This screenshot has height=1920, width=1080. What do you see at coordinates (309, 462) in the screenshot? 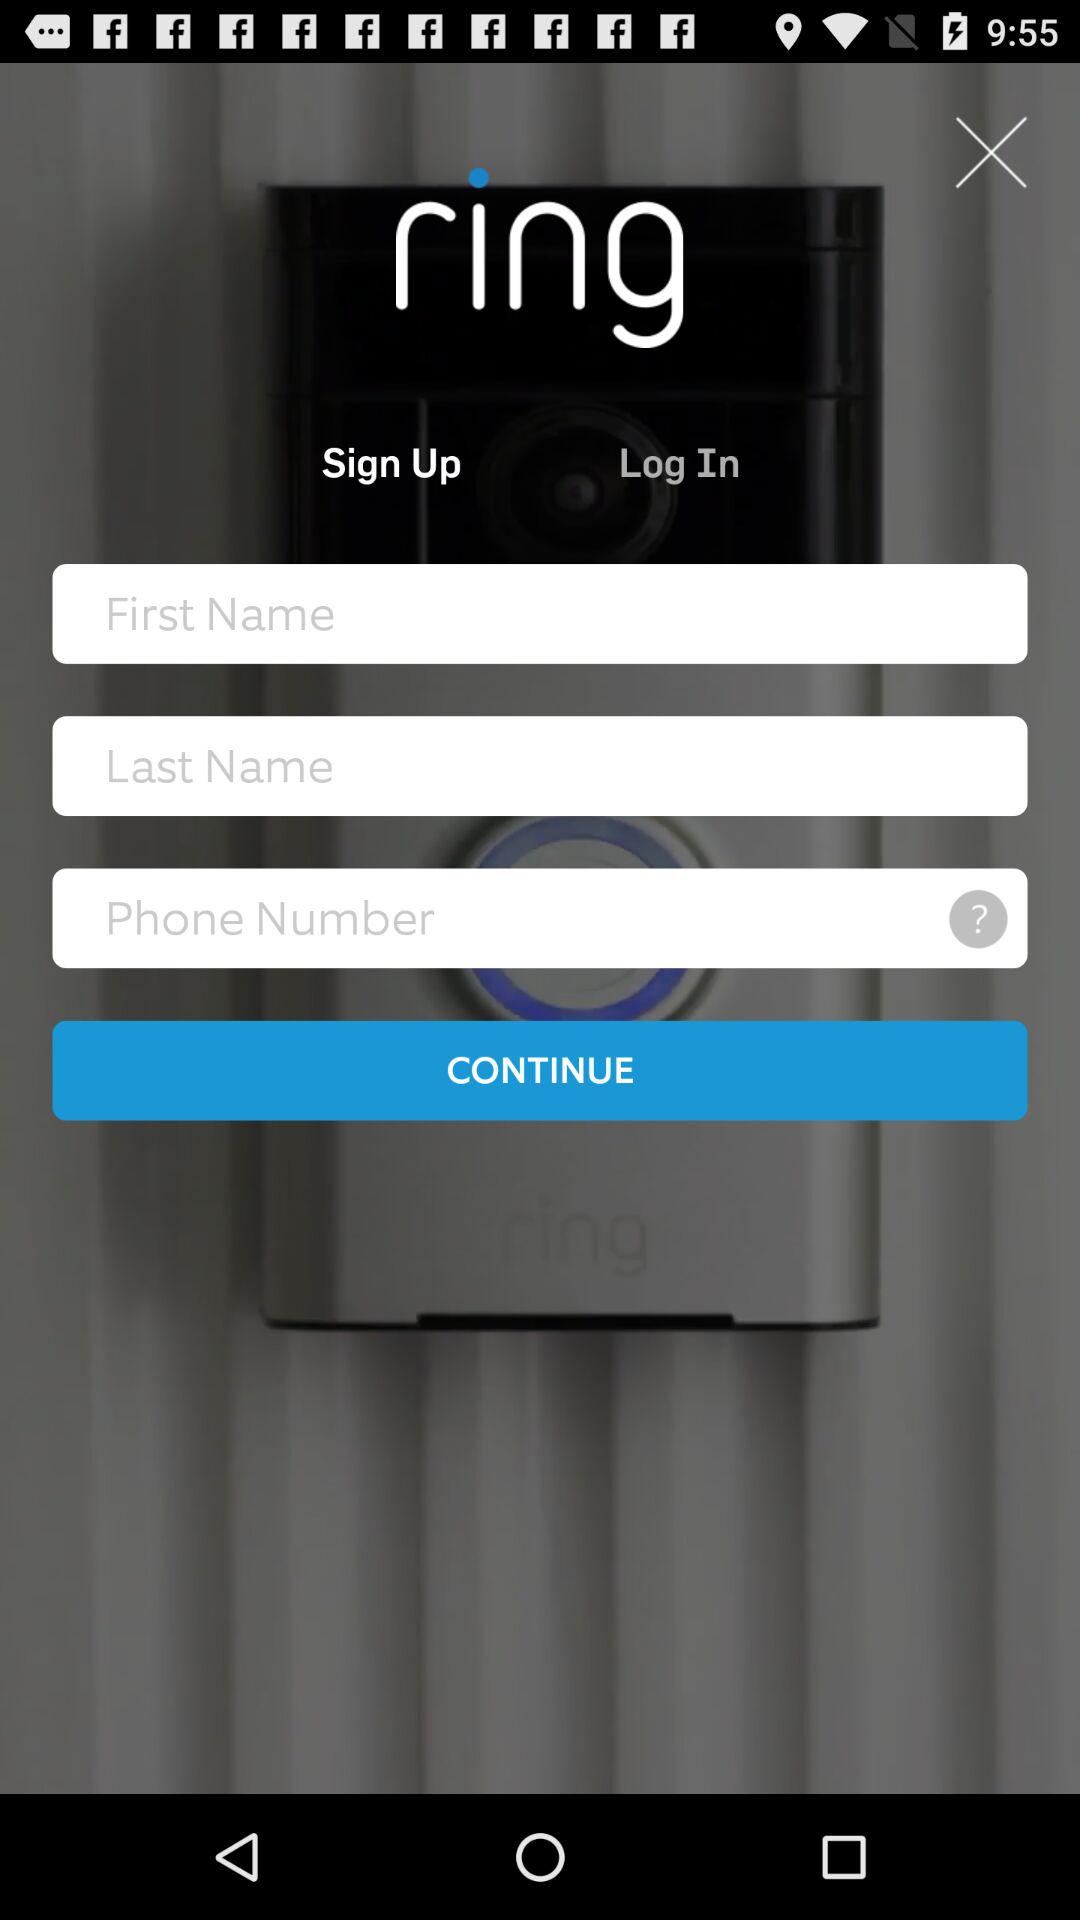
I see `click the item next to log in item` at bounding box center [309, 462].